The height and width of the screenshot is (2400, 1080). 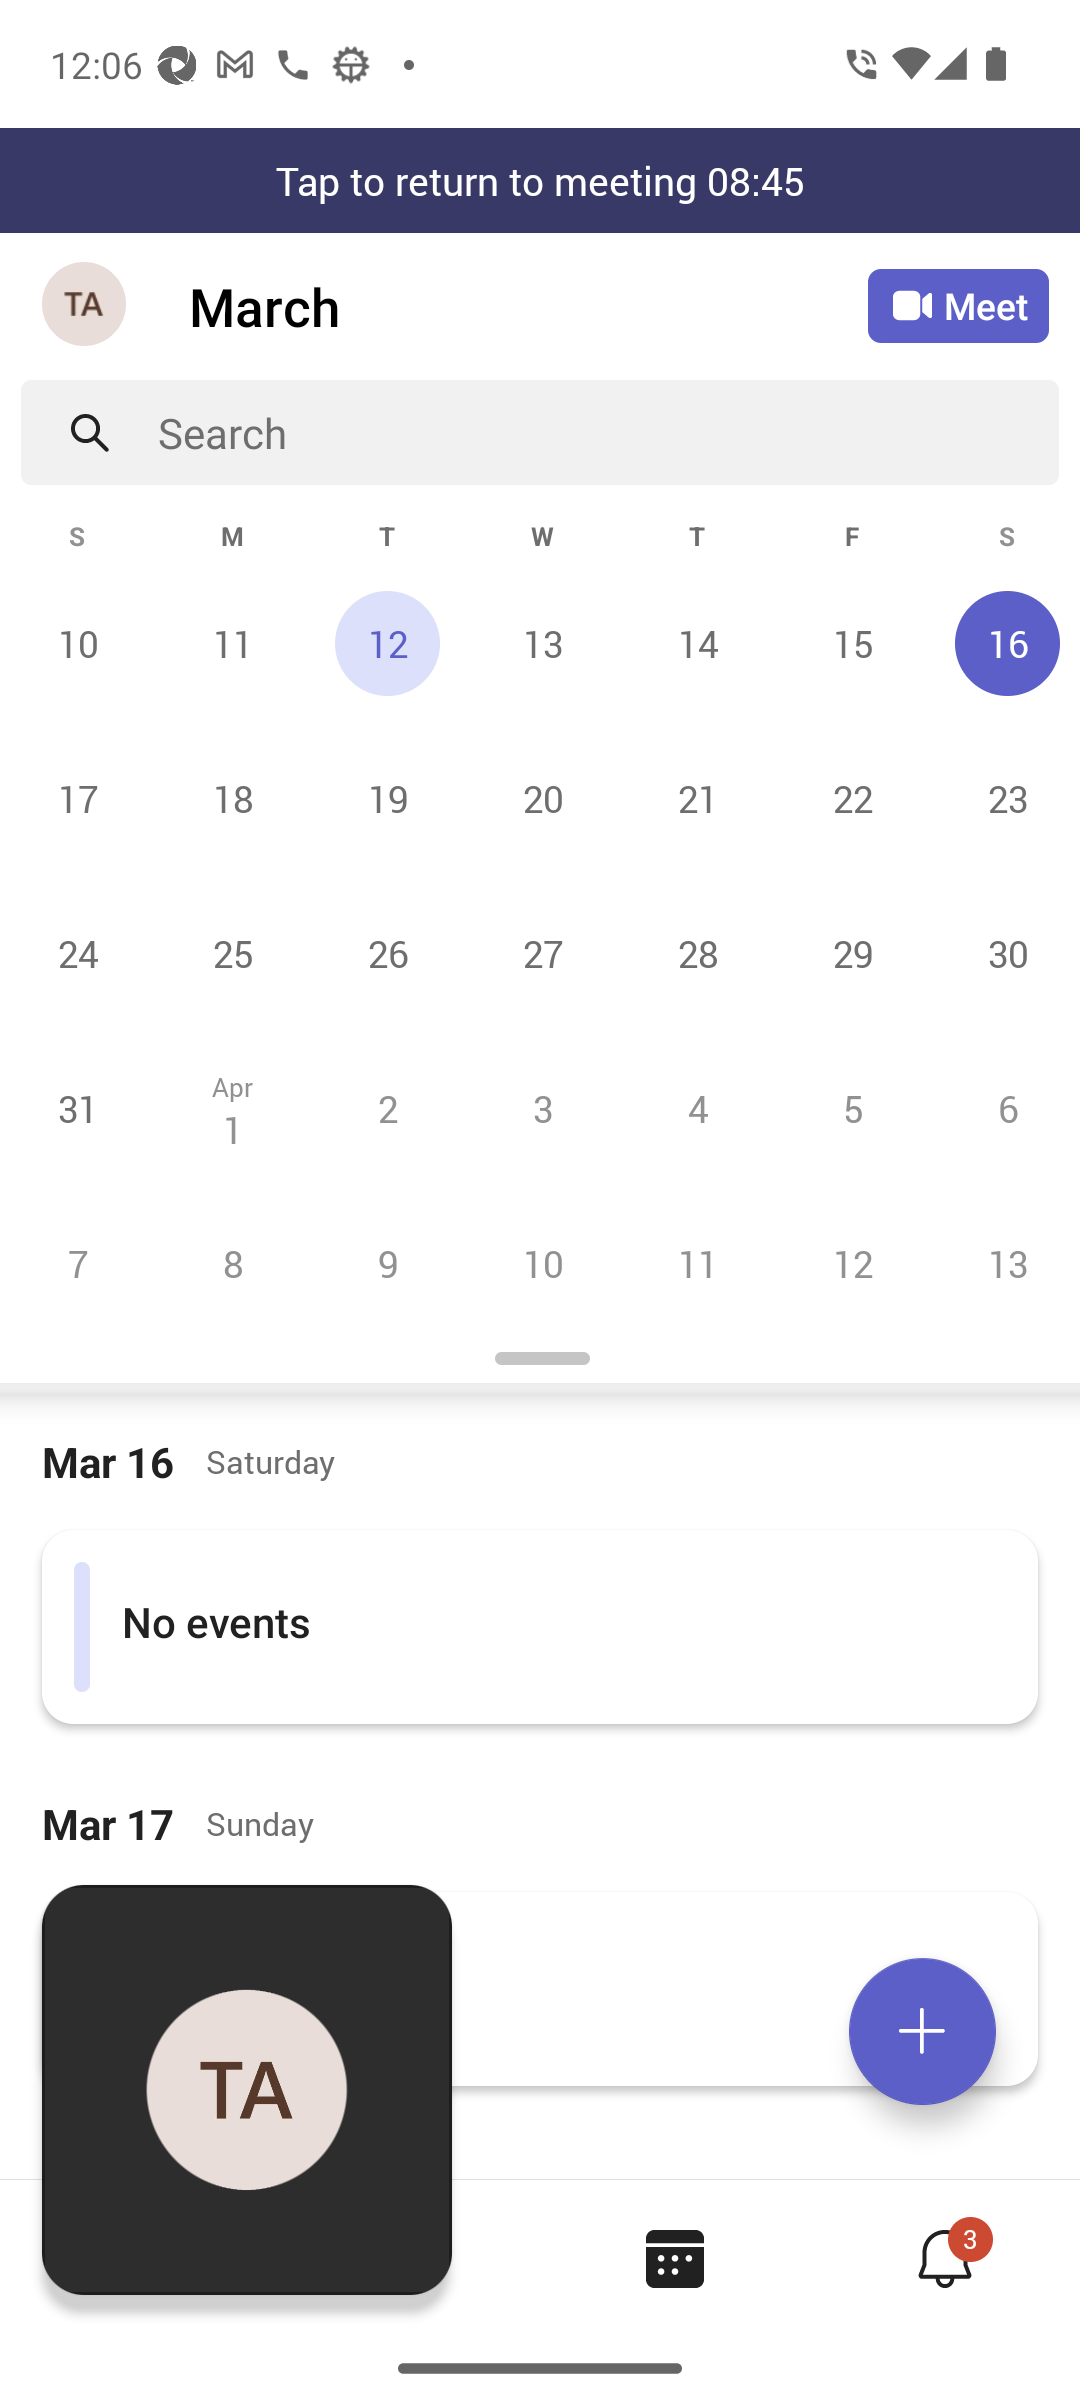 What do you see at coordinates (958, 306) in the screenshot?
I see `Meet Meet now or join with an ID` at bounding box center [958, 306].